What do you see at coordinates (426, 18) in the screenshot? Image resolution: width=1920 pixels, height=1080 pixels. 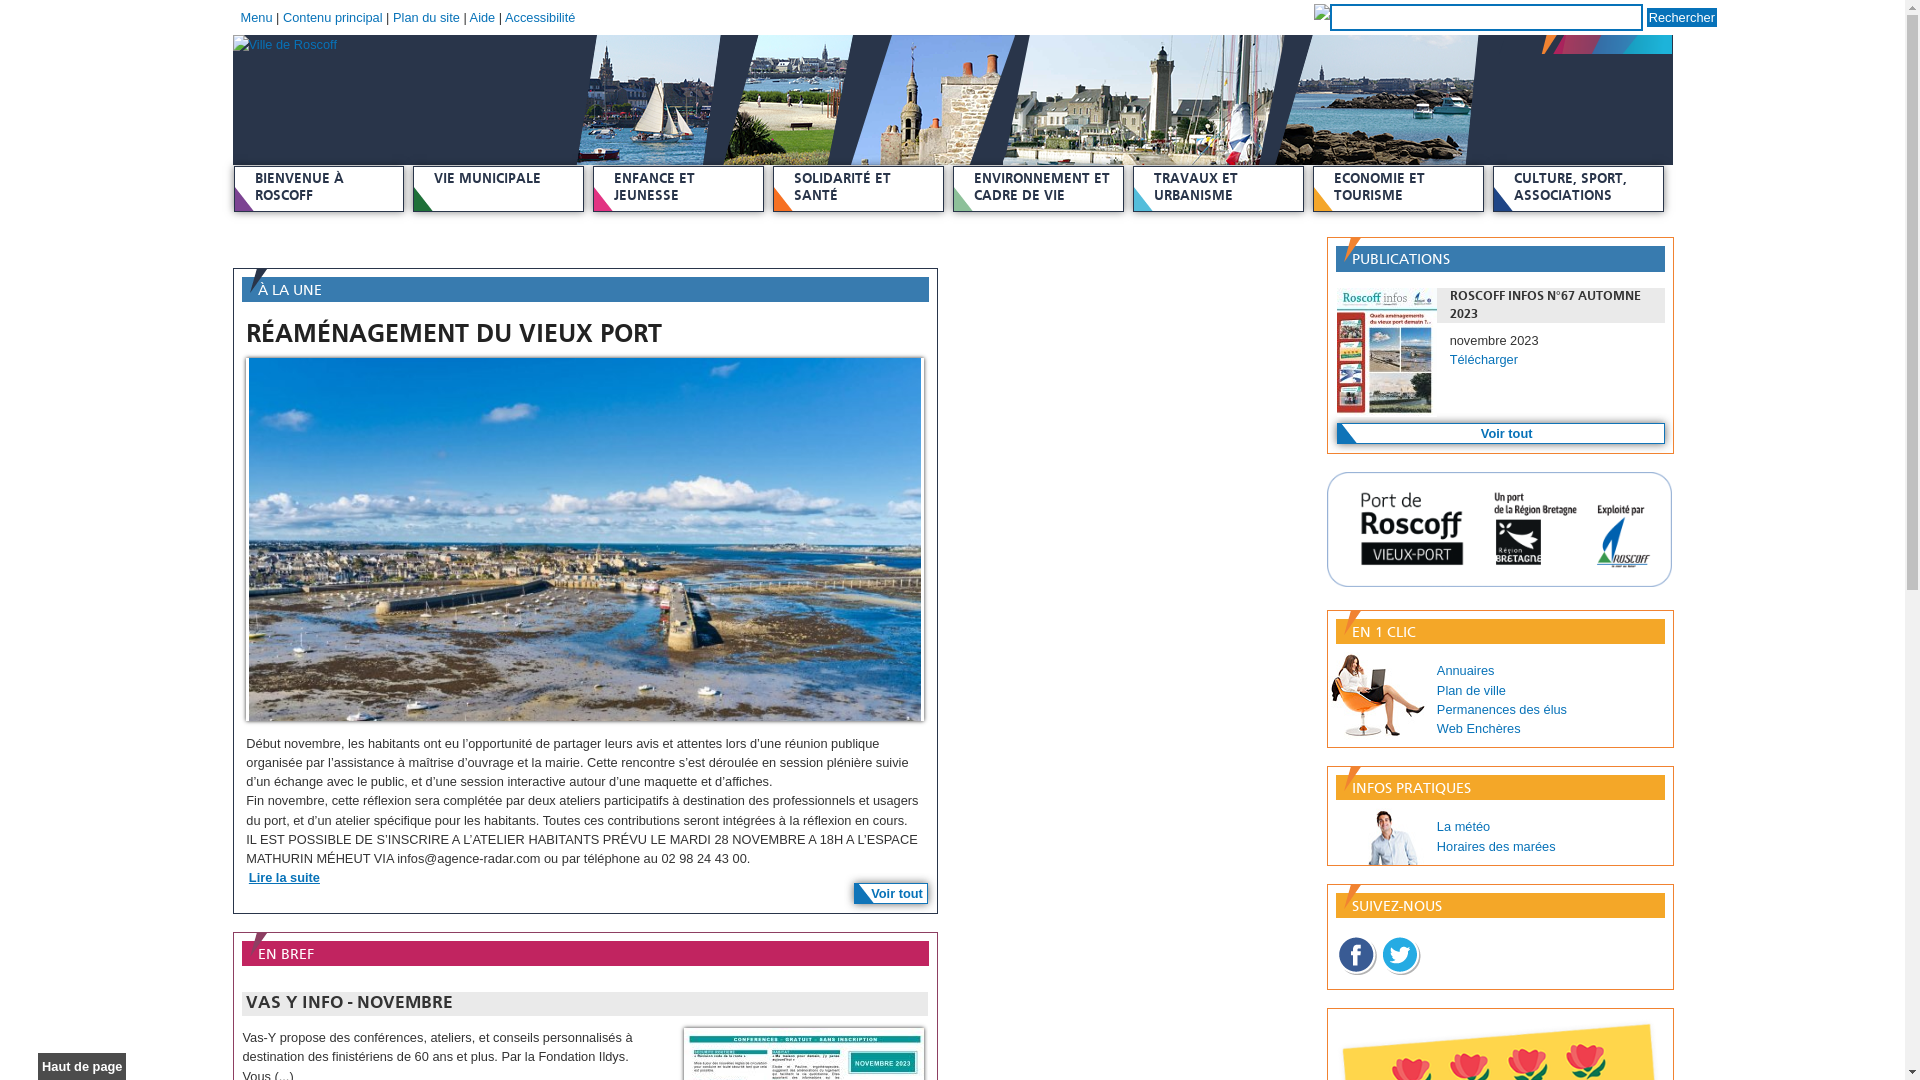 I see `Plan du site` at bounding box center [426, 18].